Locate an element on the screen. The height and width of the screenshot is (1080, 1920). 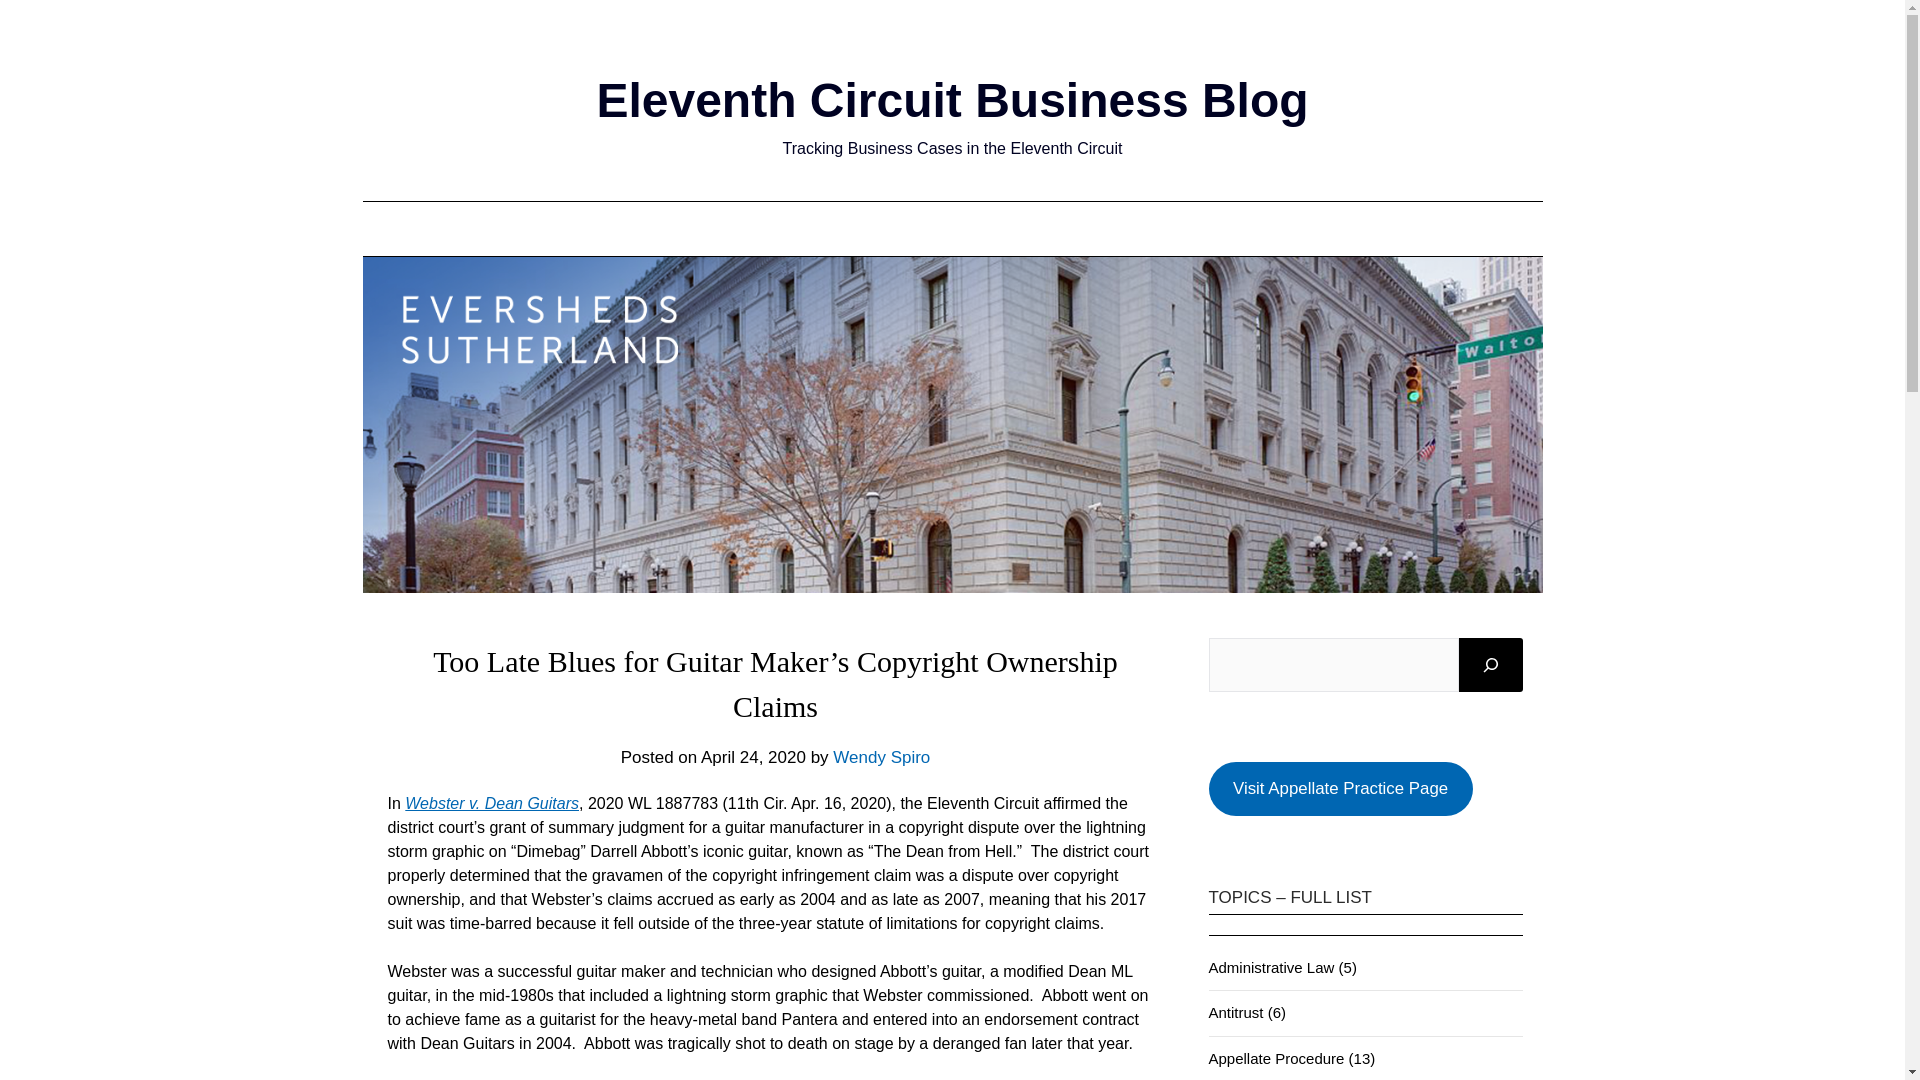
HOME is located at coordinates (640, 228).